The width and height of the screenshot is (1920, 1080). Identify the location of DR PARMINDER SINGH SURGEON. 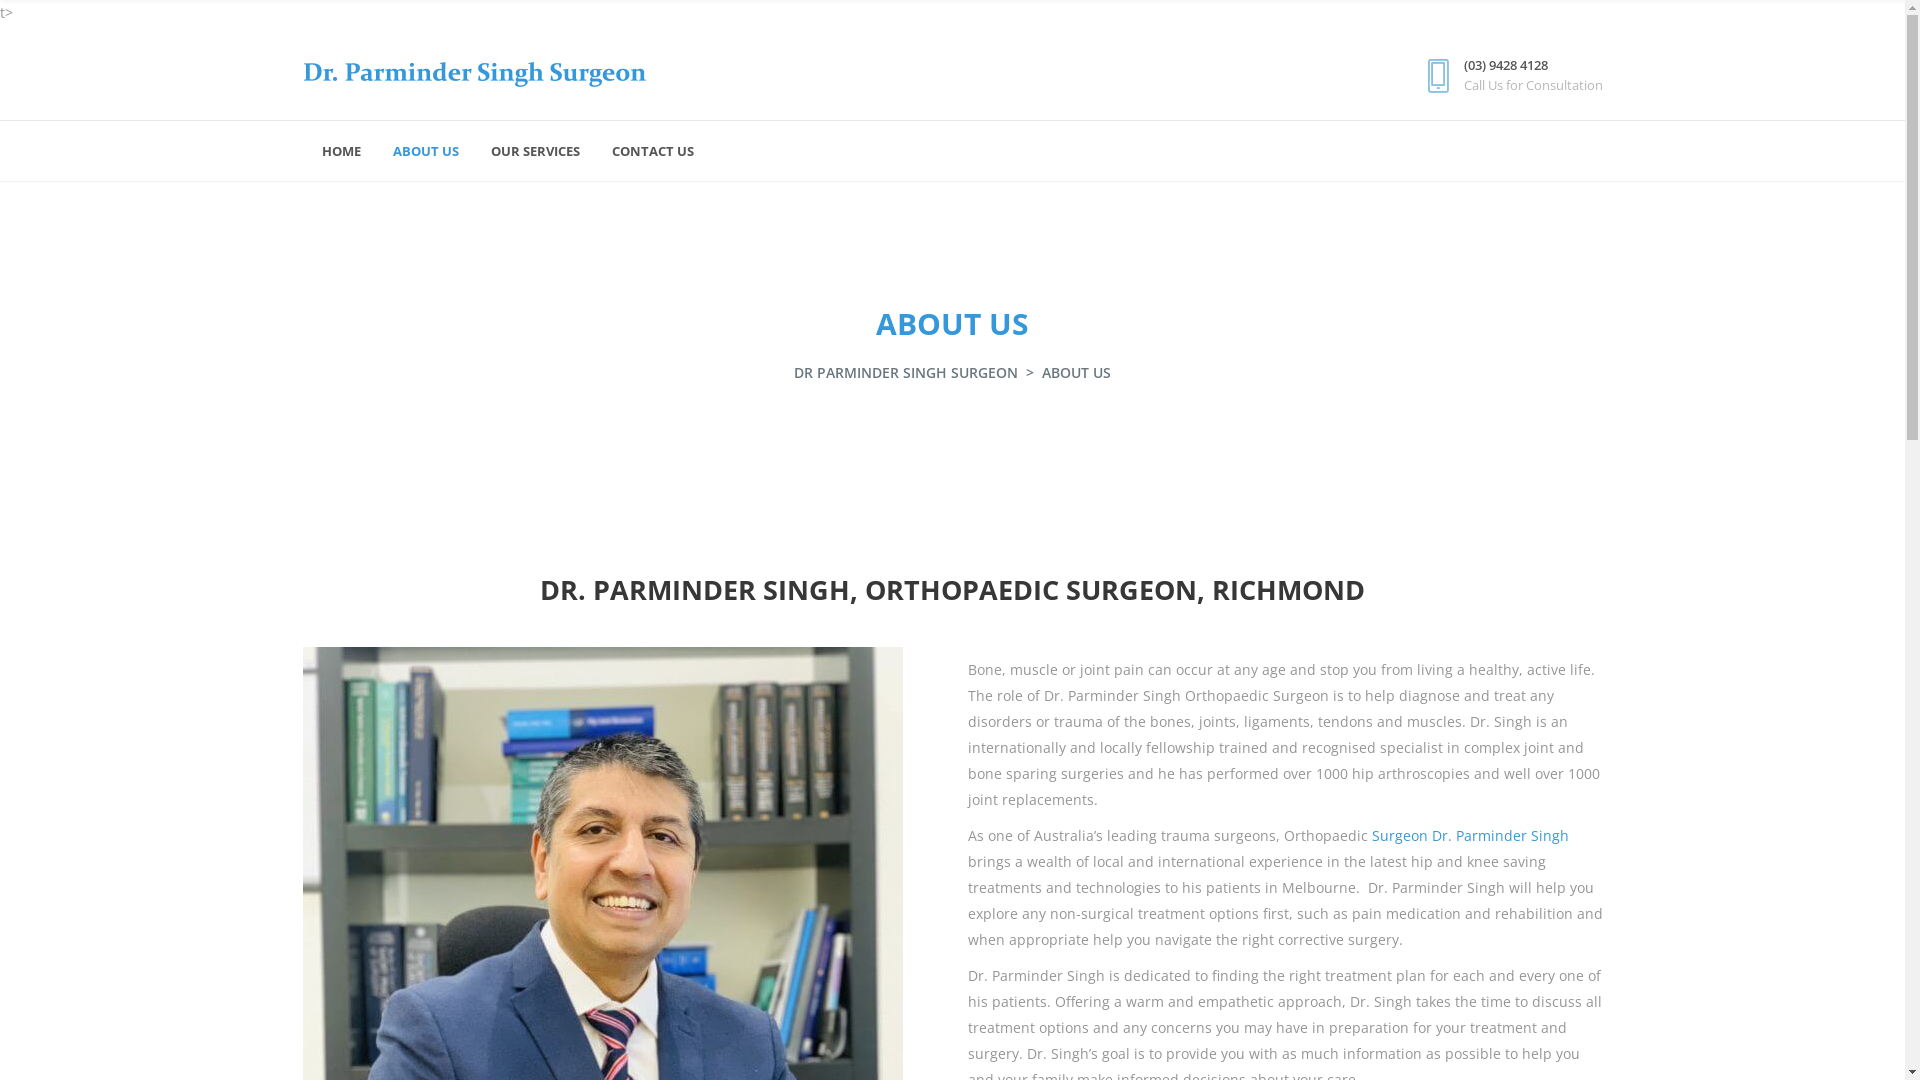
(906, 373).